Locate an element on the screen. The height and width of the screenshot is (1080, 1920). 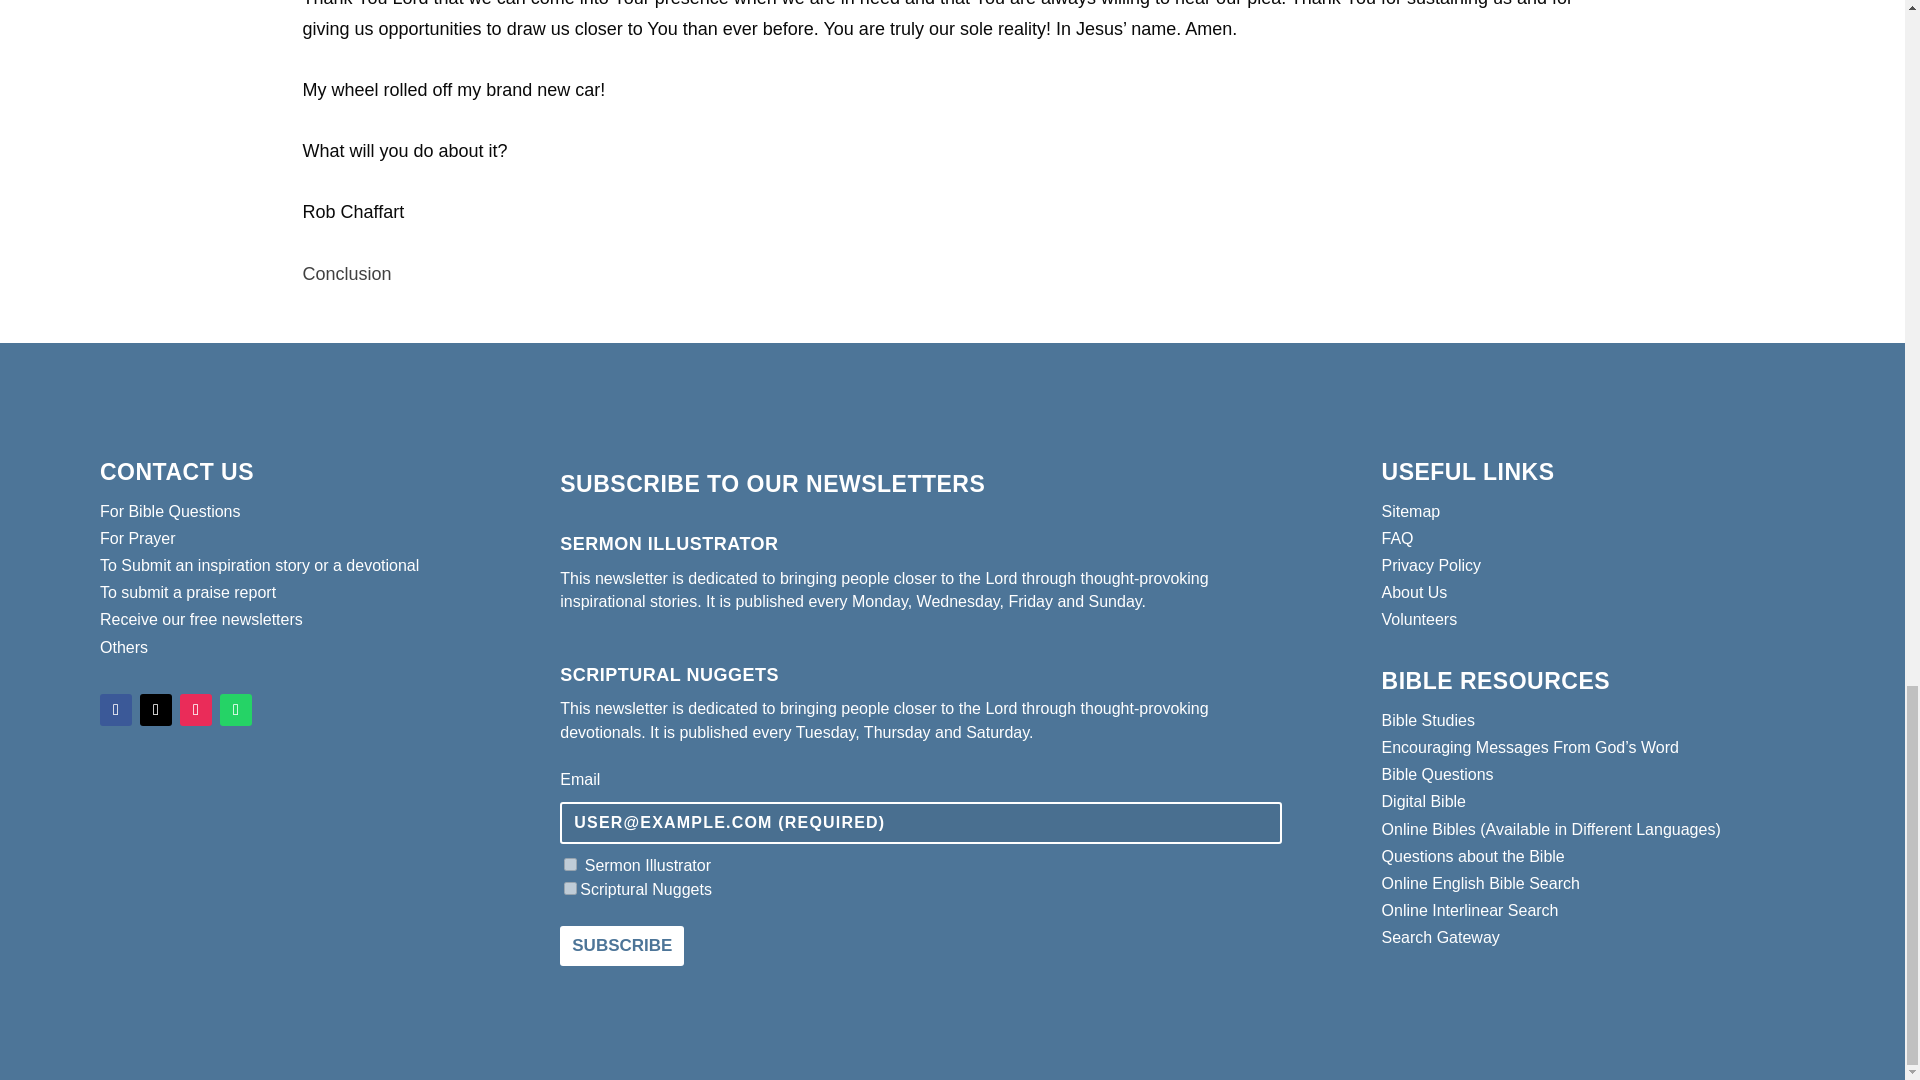
Contact is located at coordinates (170, 511).